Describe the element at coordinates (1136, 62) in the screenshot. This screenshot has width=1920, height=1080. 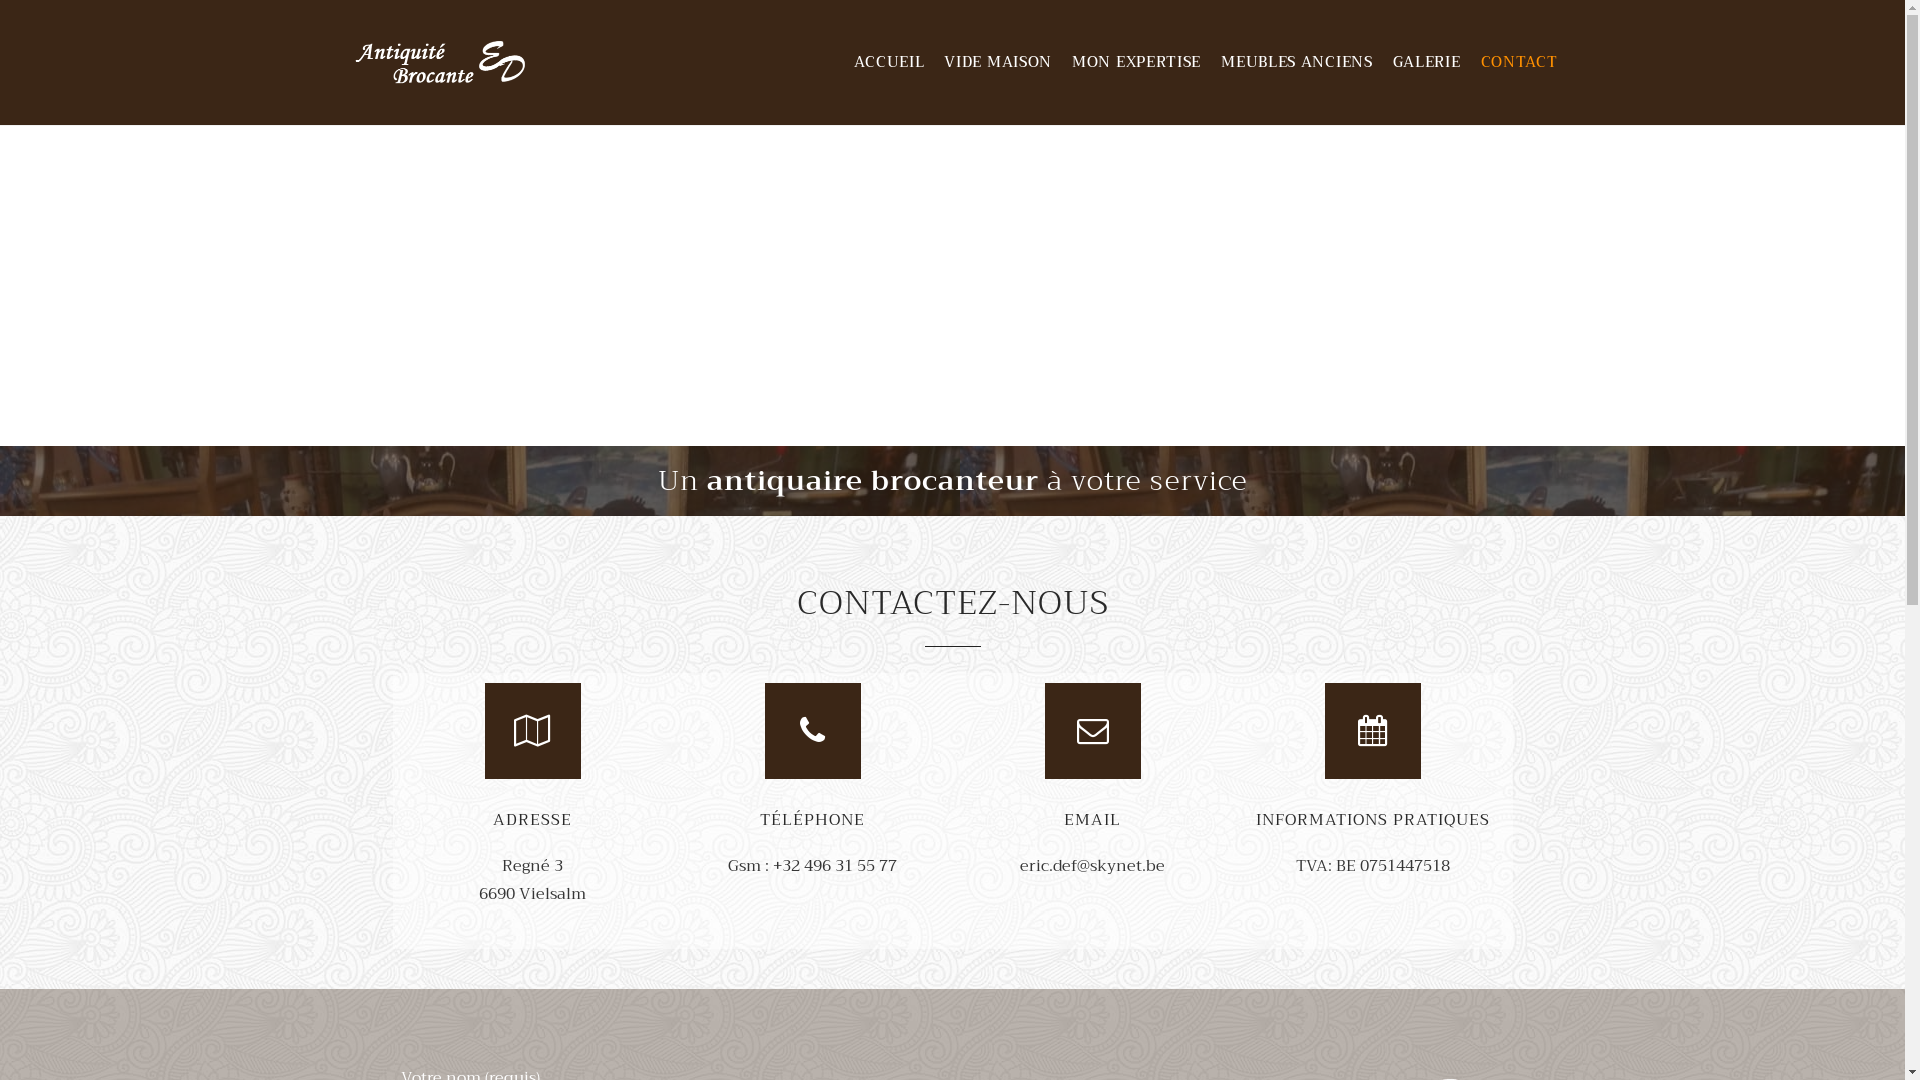
I see `MON EXPERTISE` at that location.